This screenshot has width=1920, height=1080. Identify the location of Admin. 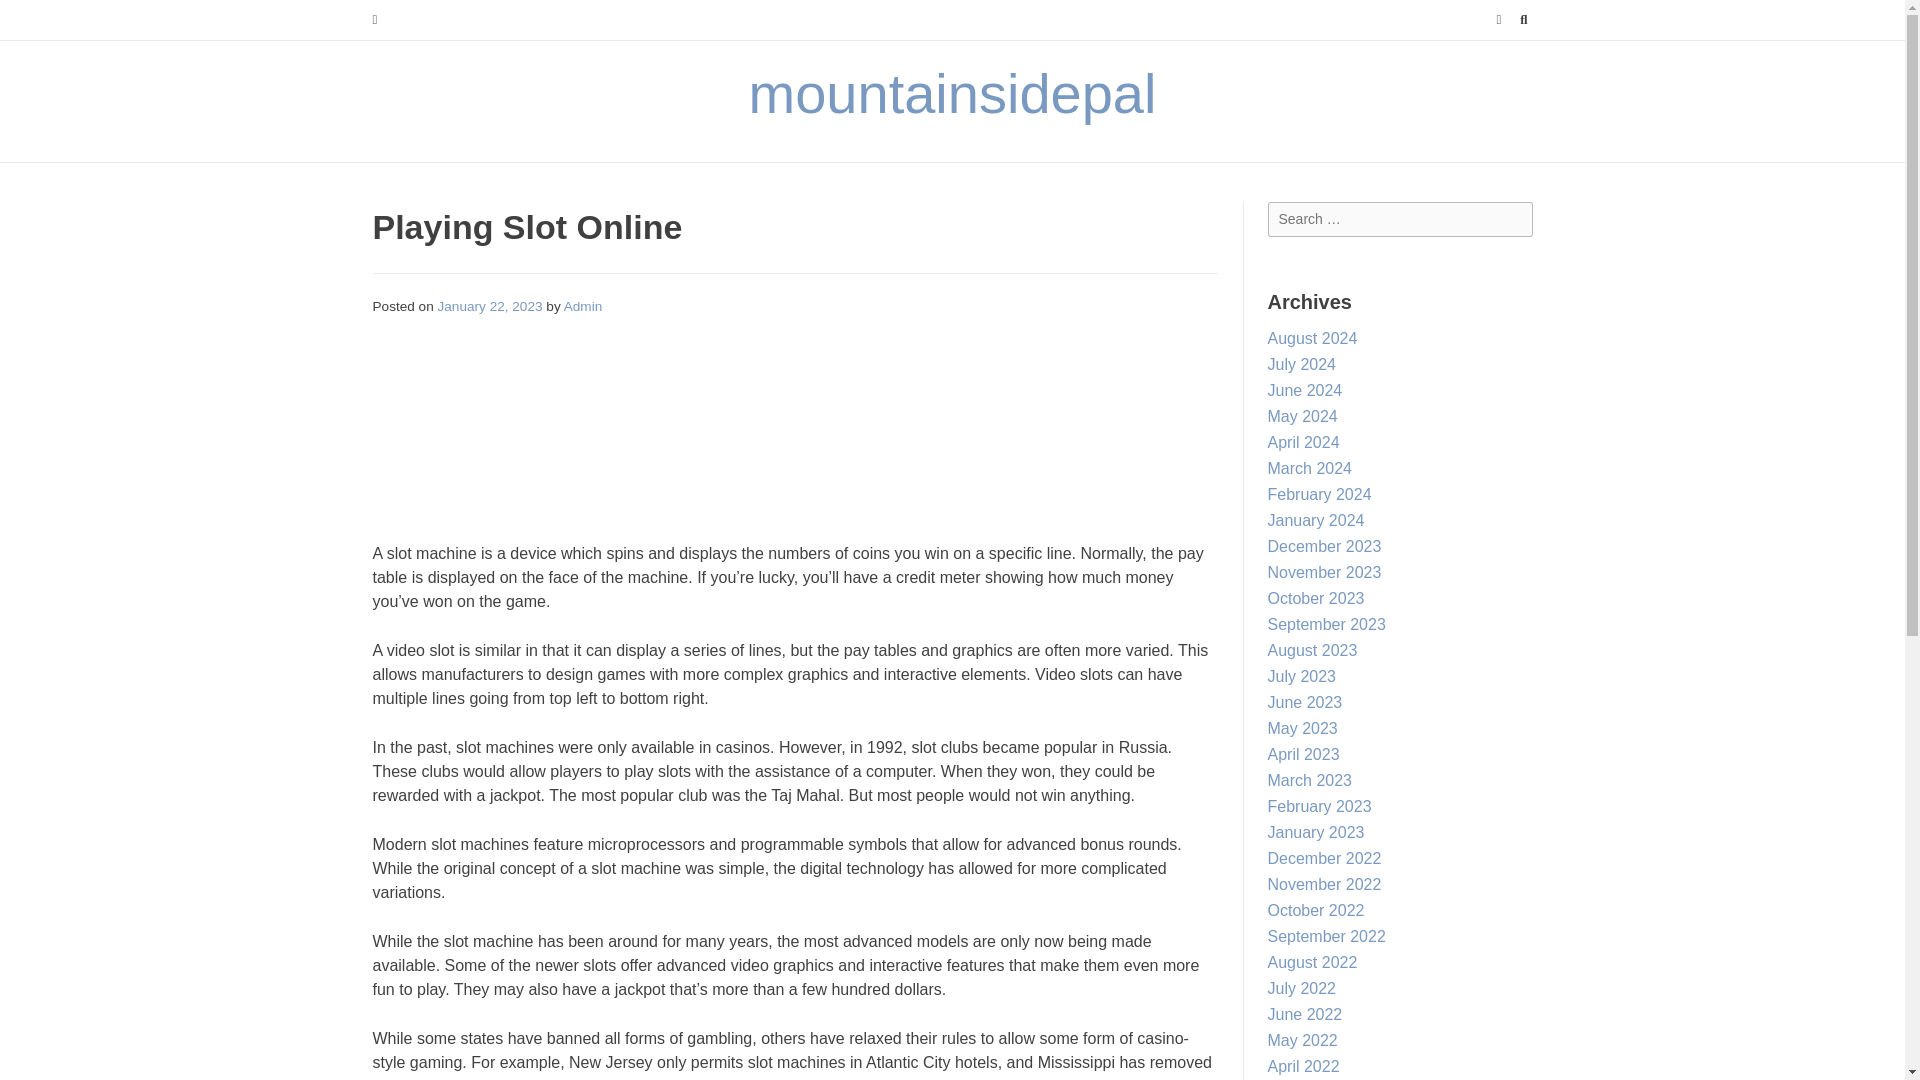
(583, 306).